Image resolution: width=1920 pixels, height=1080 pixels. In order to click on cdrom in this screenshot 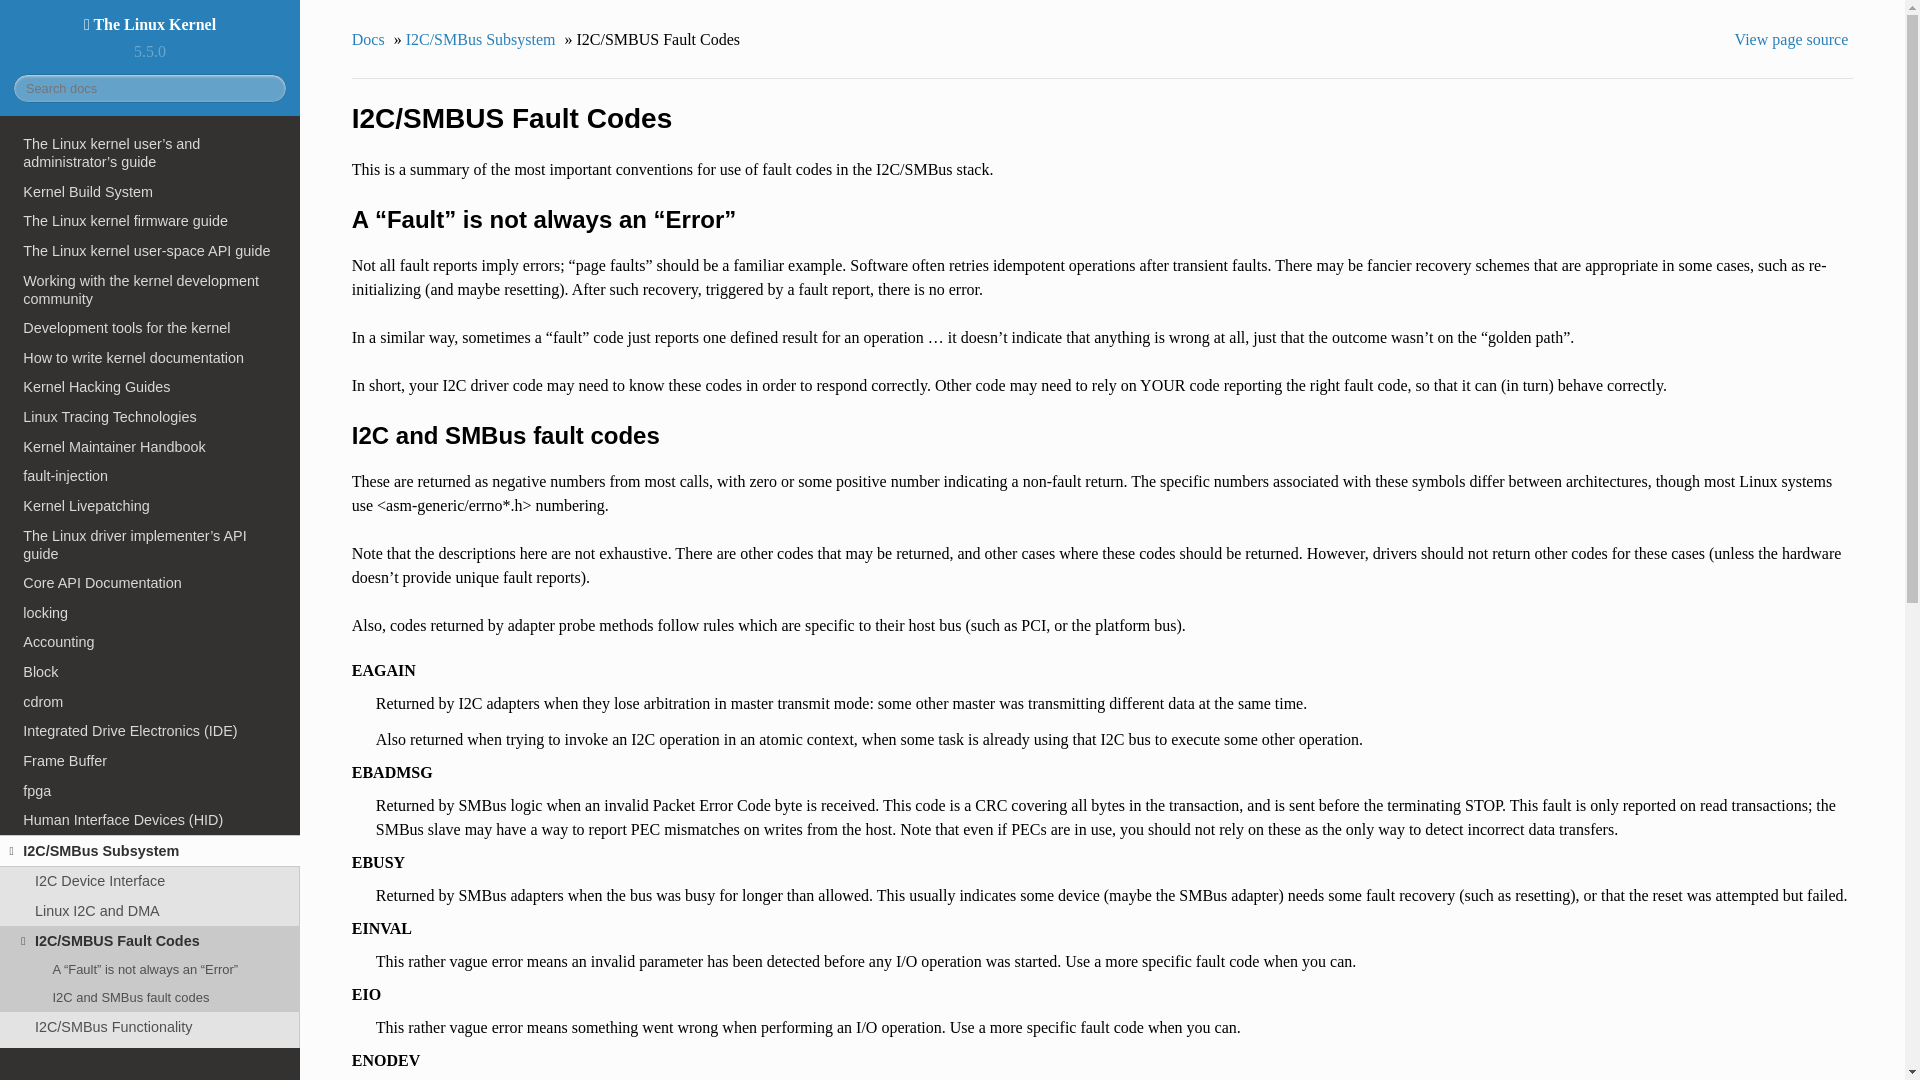, I will do `click(150, 702)`.